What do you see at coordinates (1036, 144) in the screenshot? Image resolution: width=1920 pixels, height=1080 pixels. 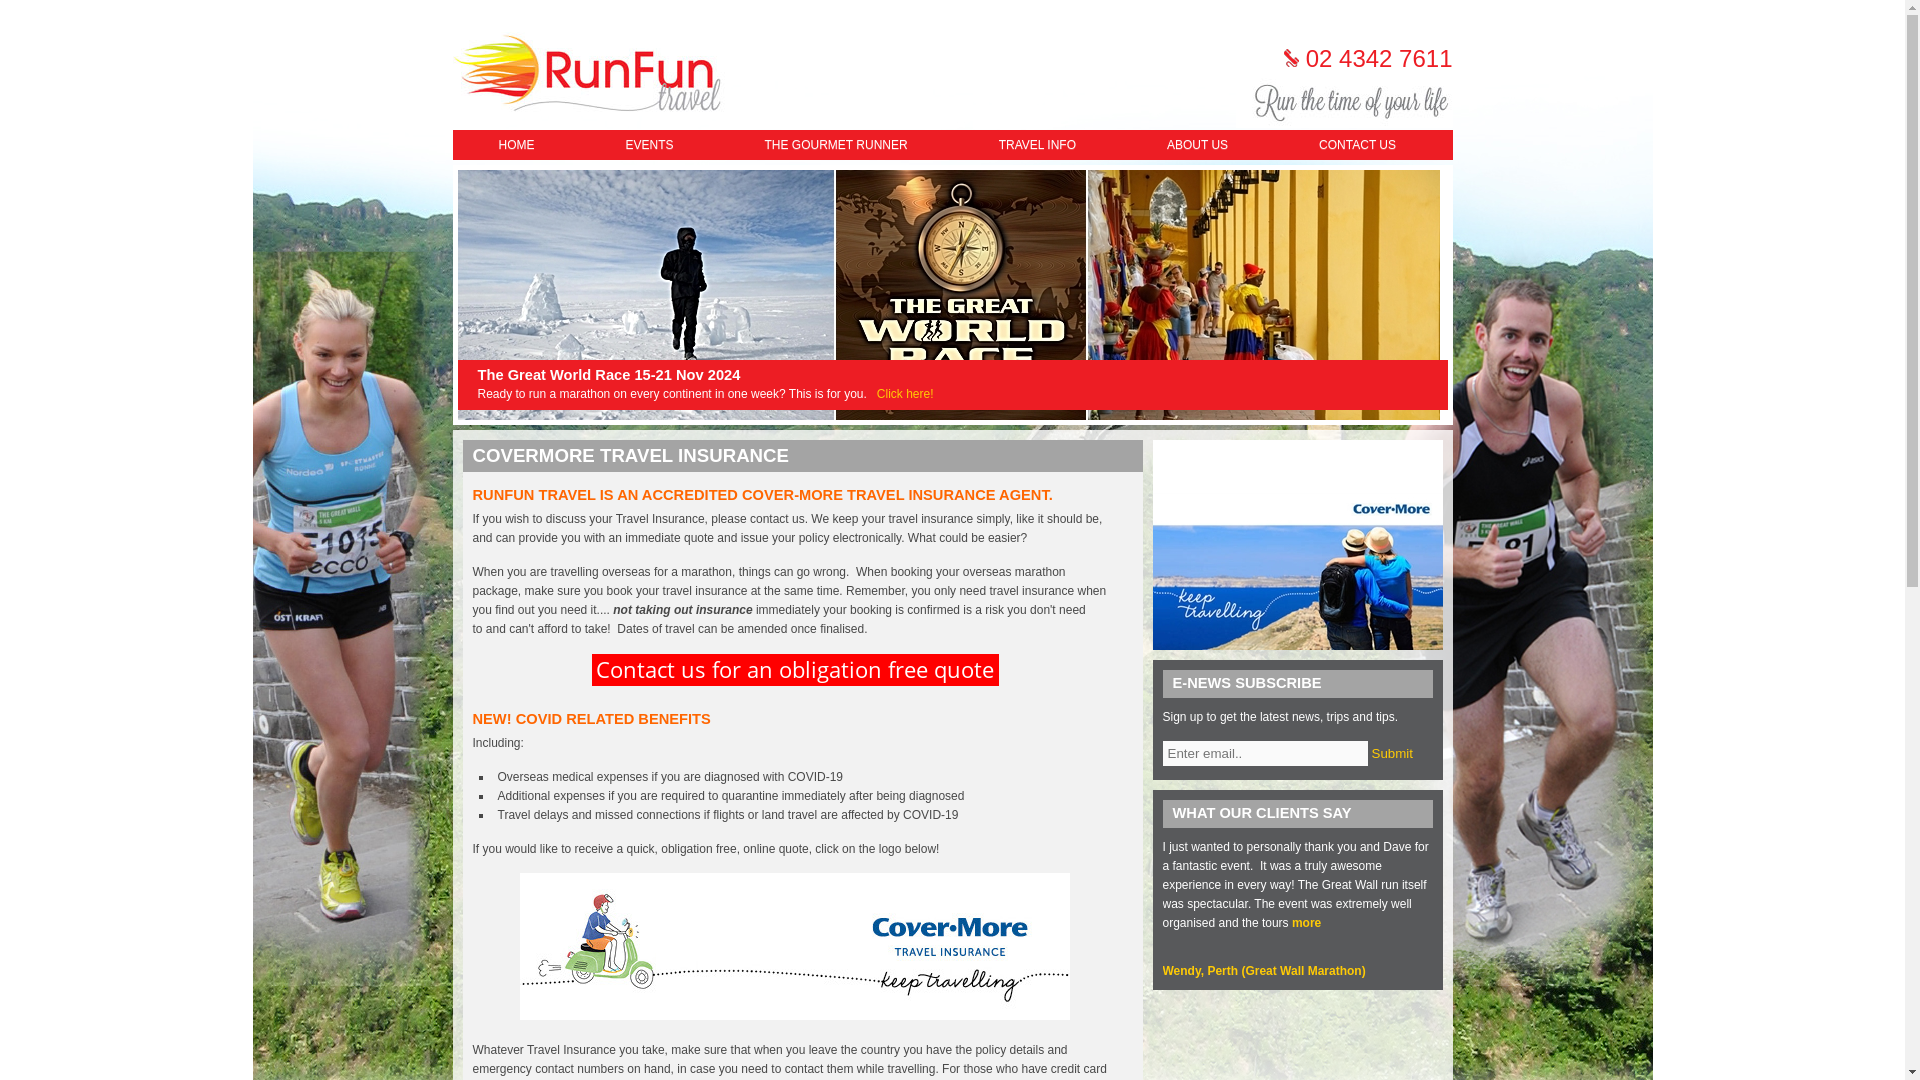 I see `TRAVEL INFO` at bounding box center [1036, 144].